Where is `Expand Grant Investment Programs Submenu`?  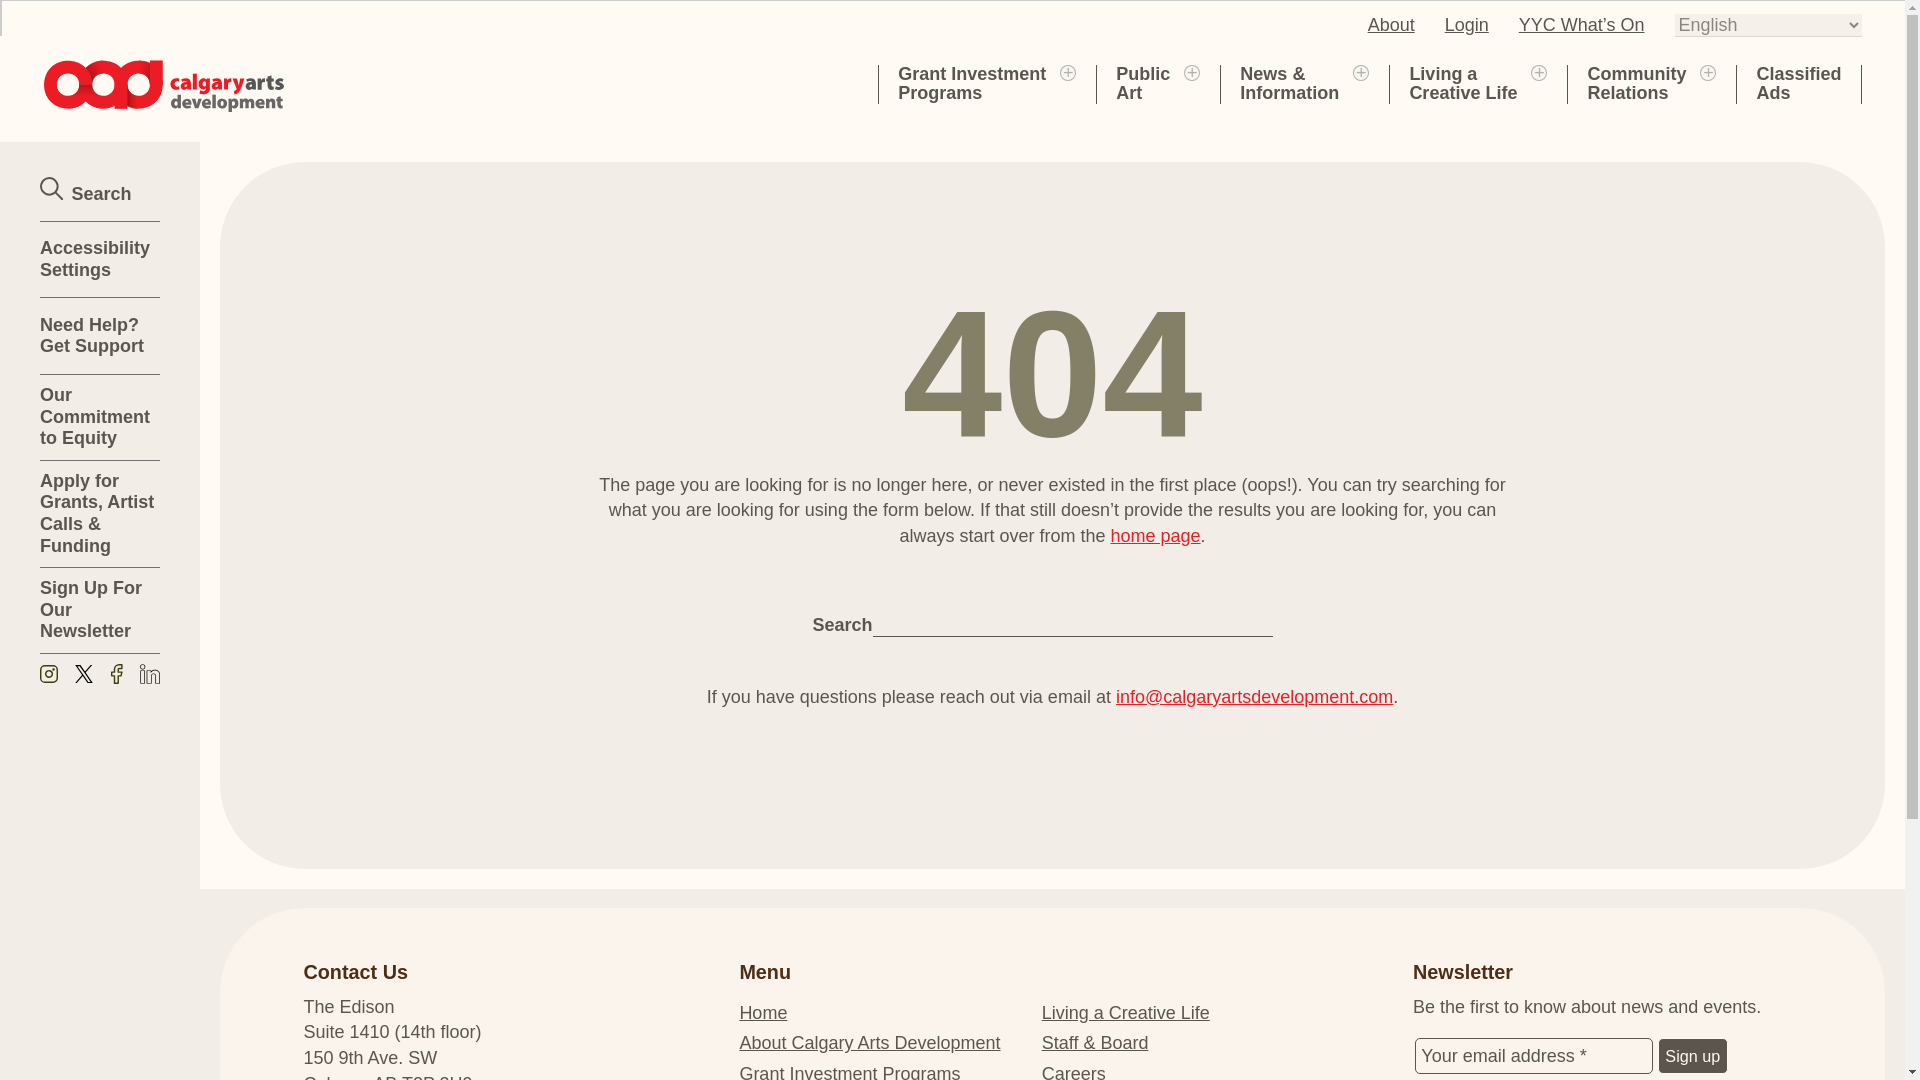 Expand Grant Investment Programs Submenu is located at coordinates (48, 677).